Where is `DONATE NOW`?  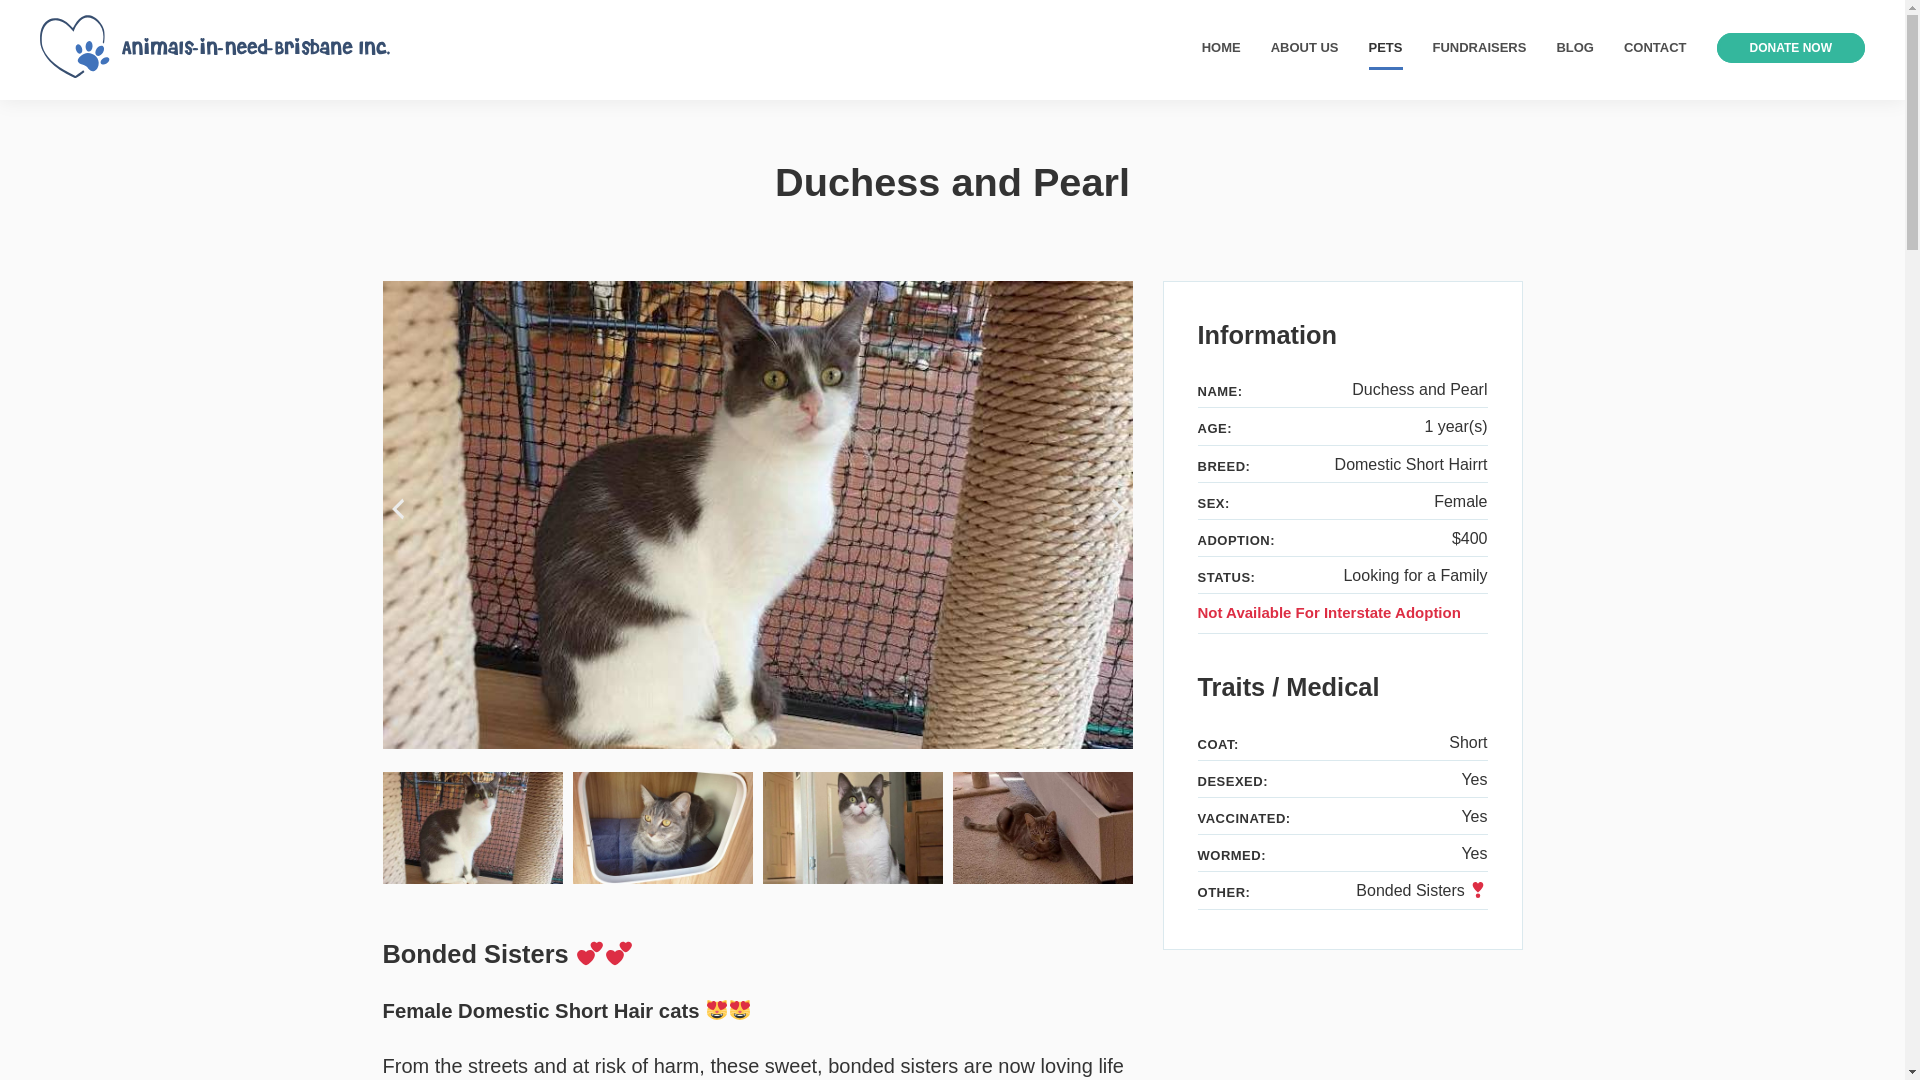
DONATE NOW is located at coordinates (1790, 48).